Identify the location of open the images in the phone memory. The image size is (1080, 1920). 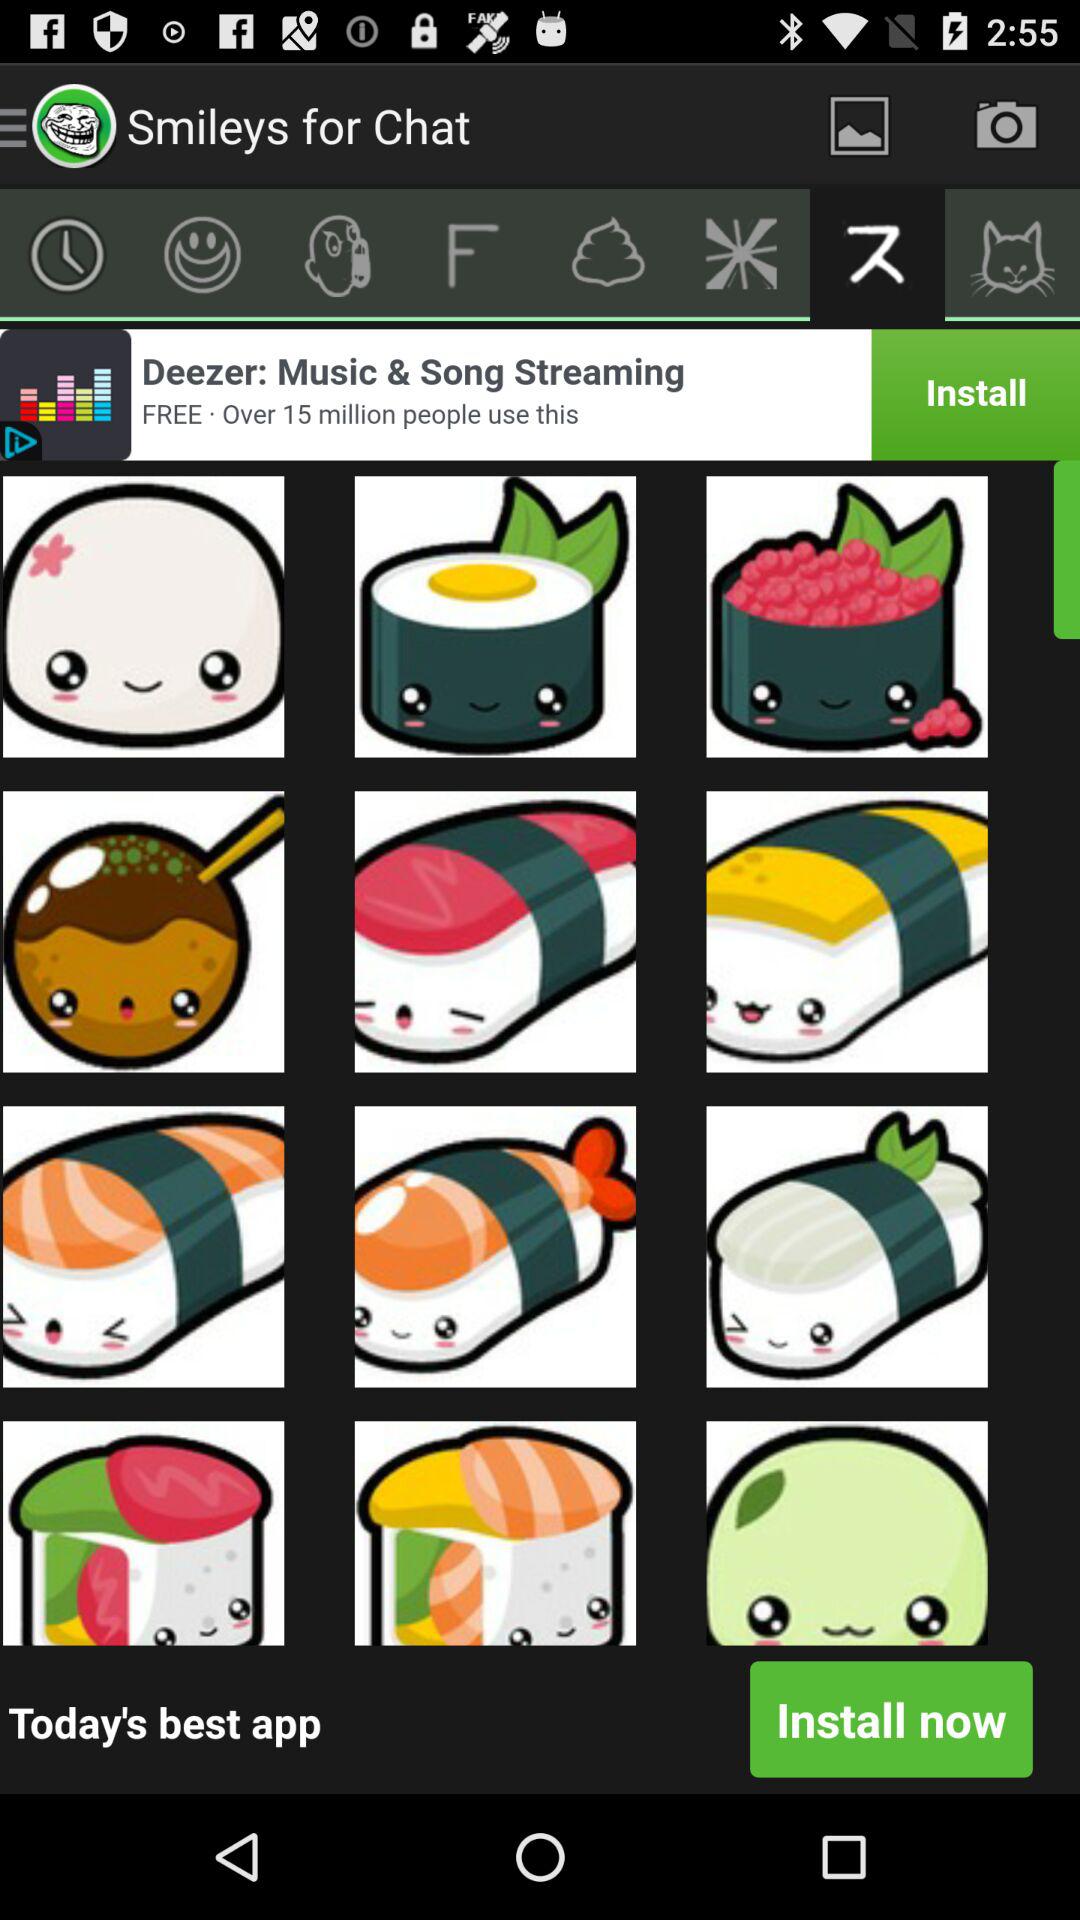
(860, 126).